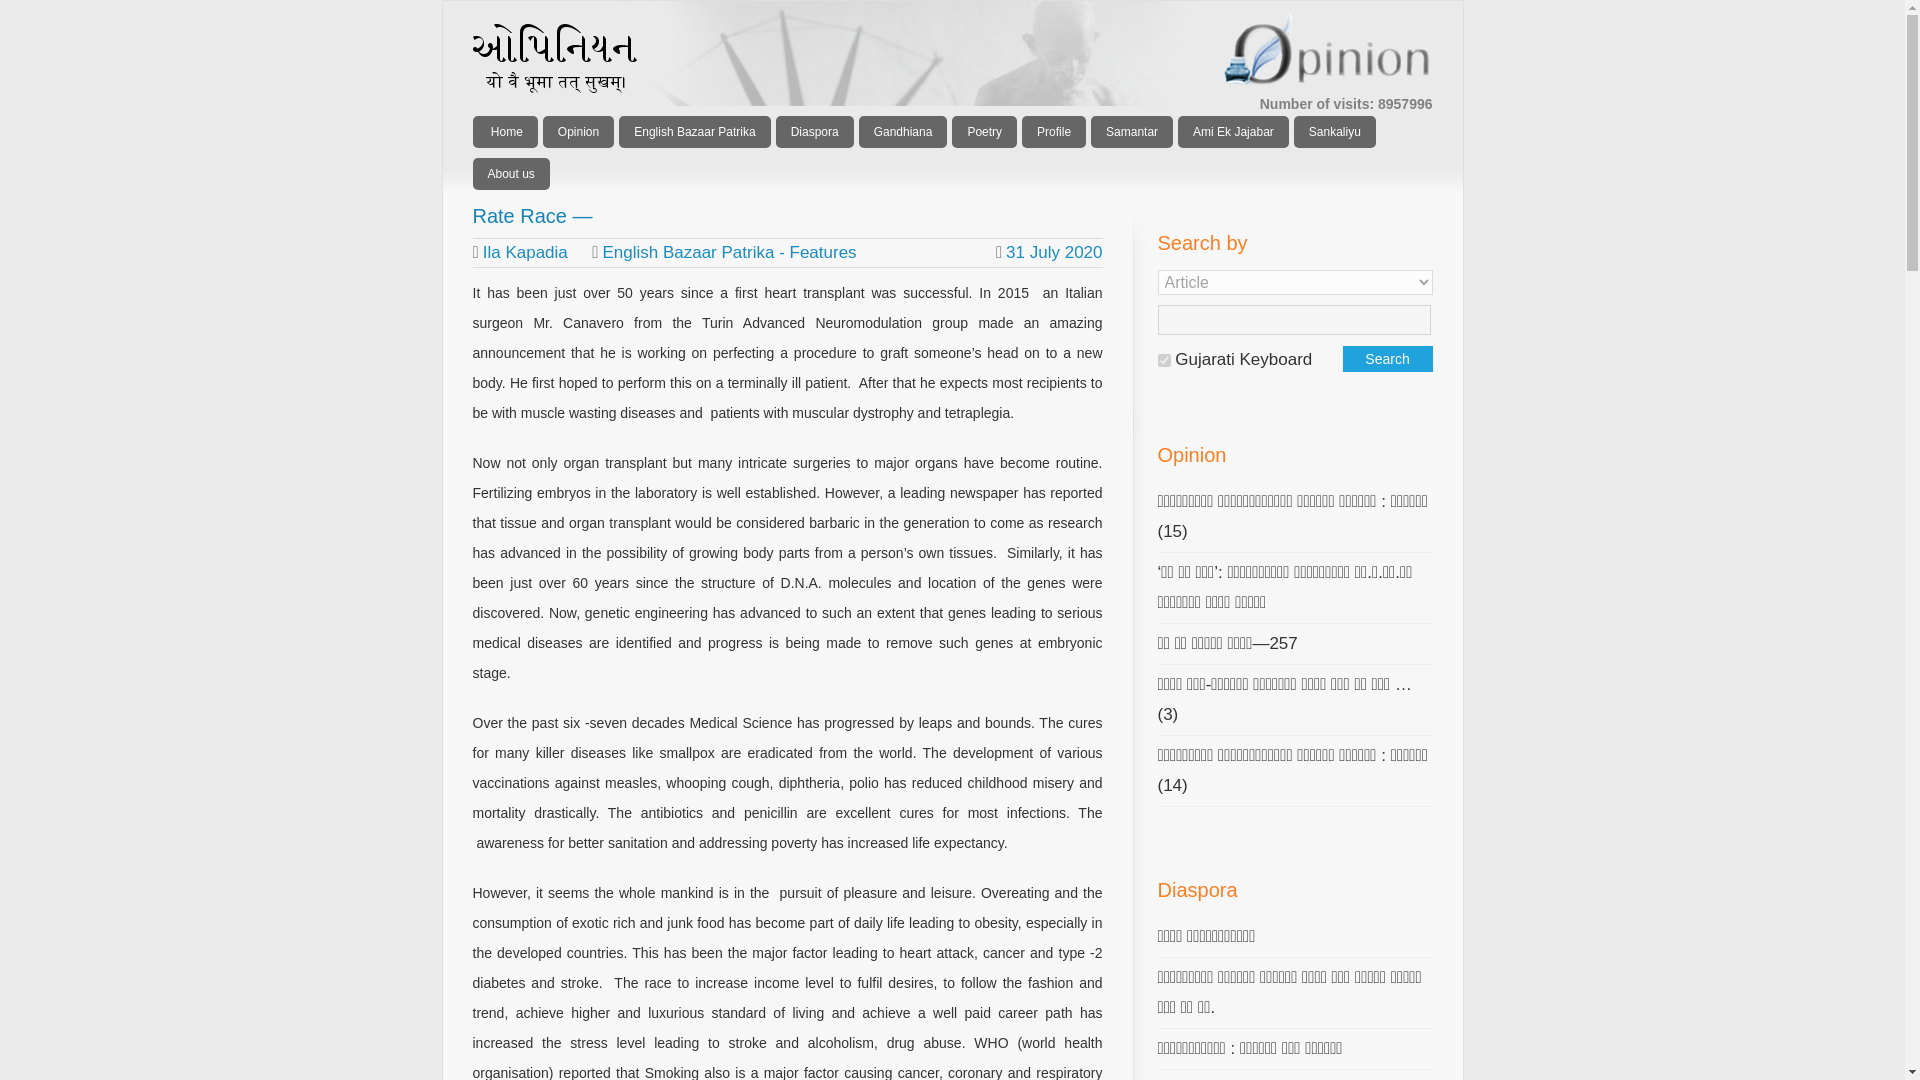  I want to click on Sankaliyu, so click(1335, 131).